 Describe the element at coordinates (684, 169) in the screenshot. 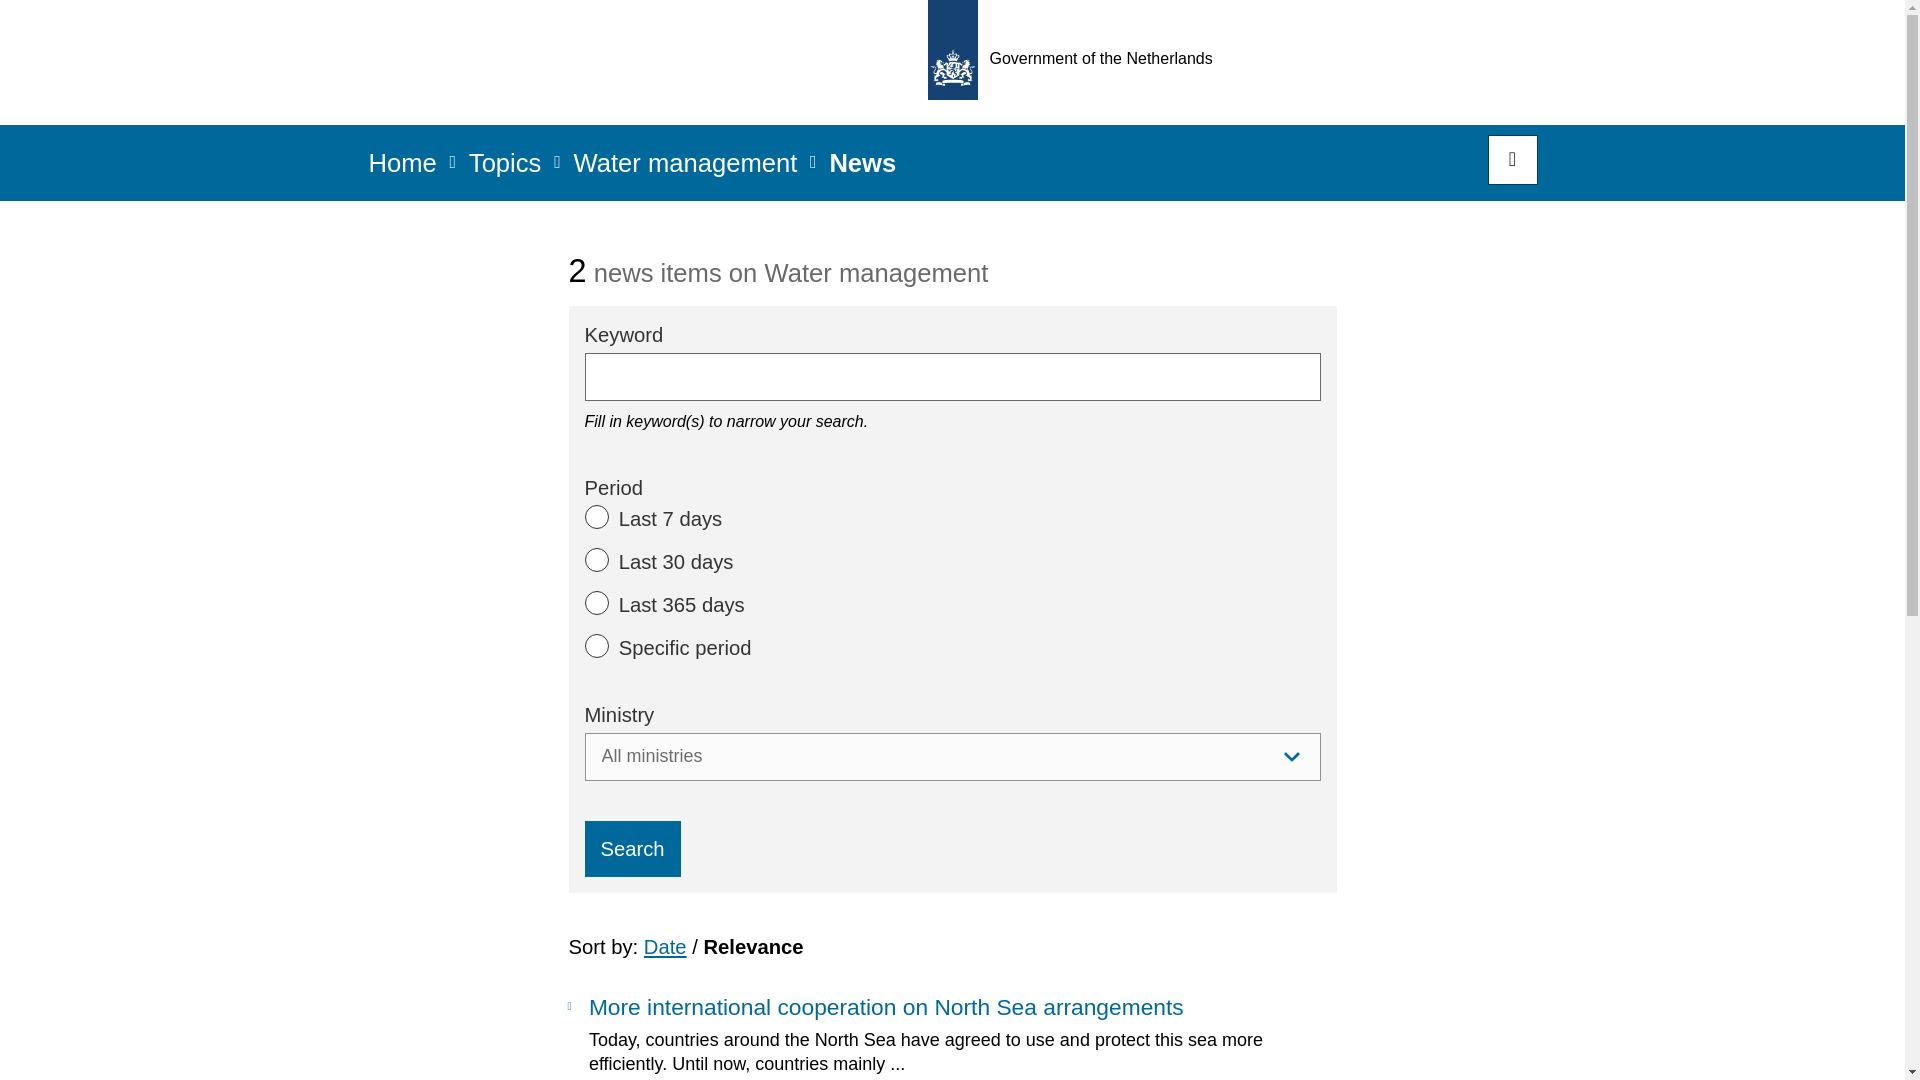

I see `Water management` at that location.